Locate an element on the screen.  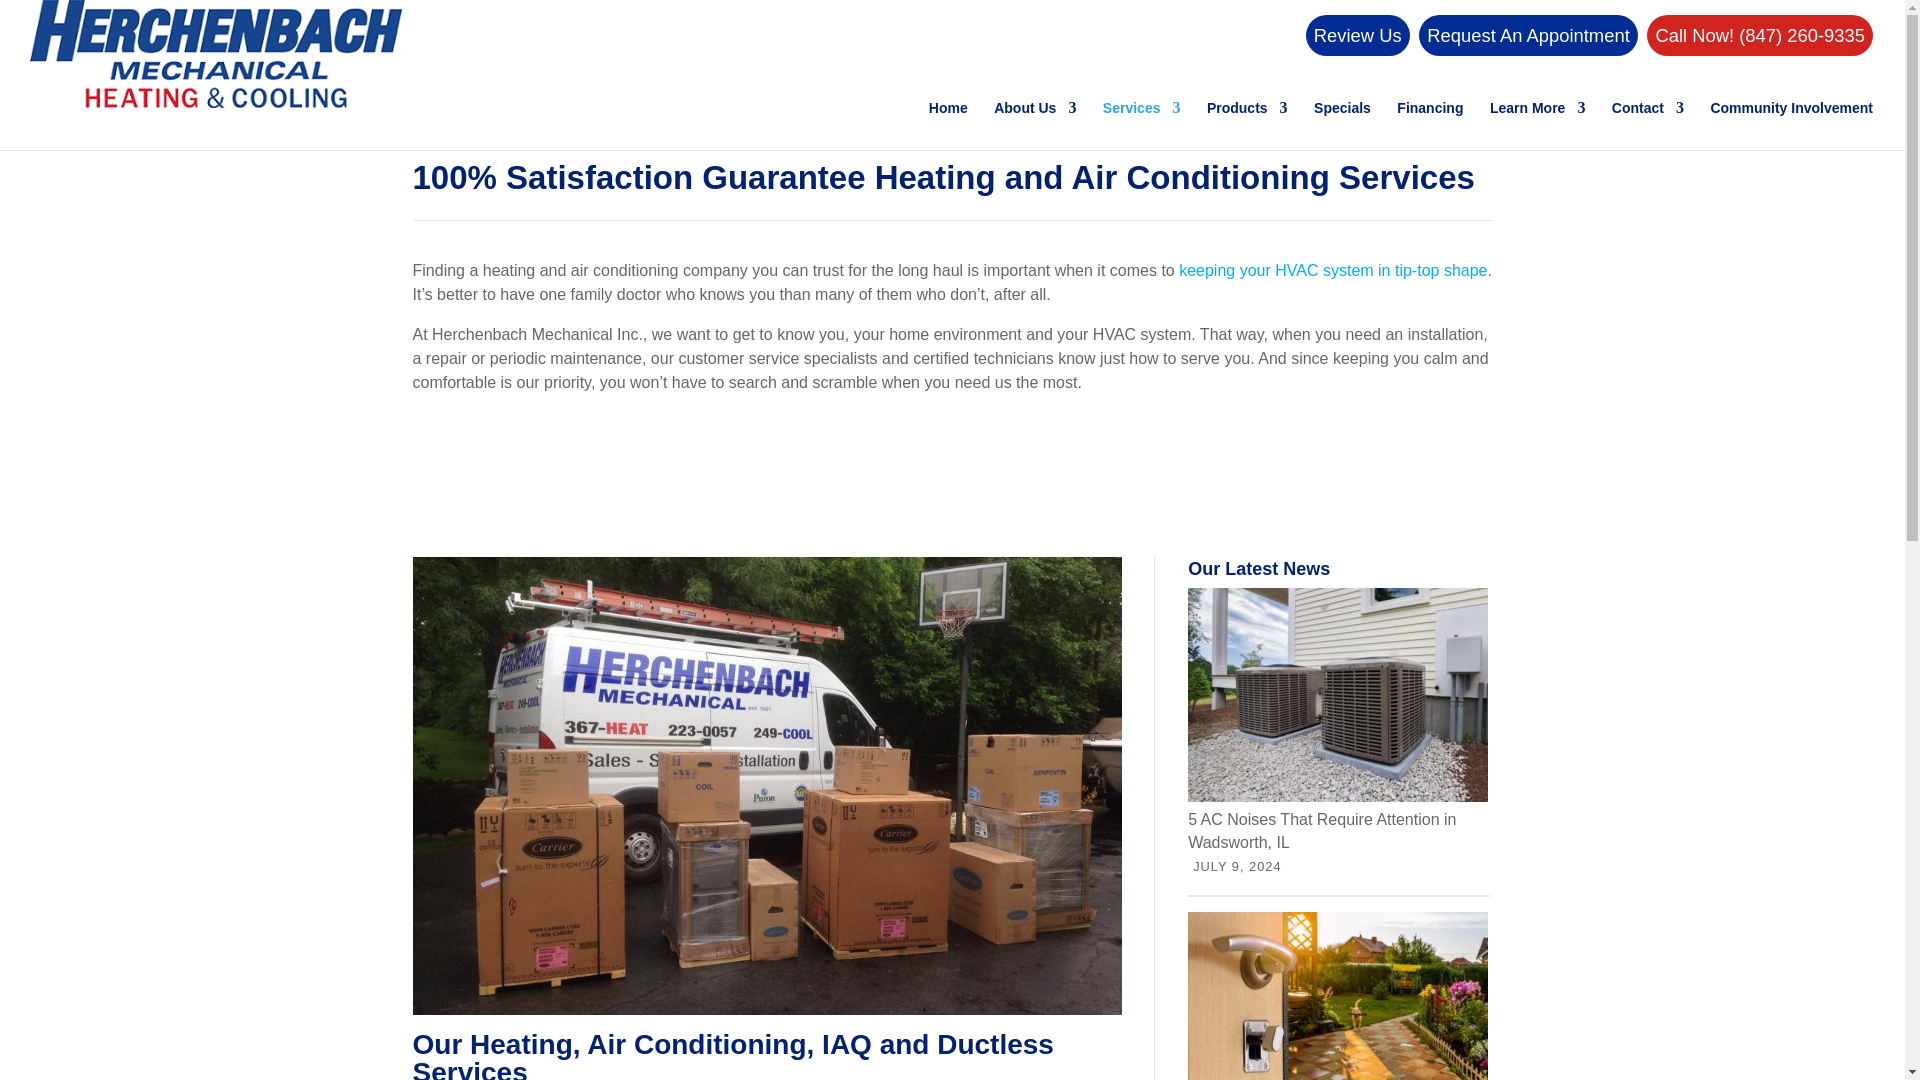
keeping your HVAC system in tip-top shape is located at coordinates (1332, 270).